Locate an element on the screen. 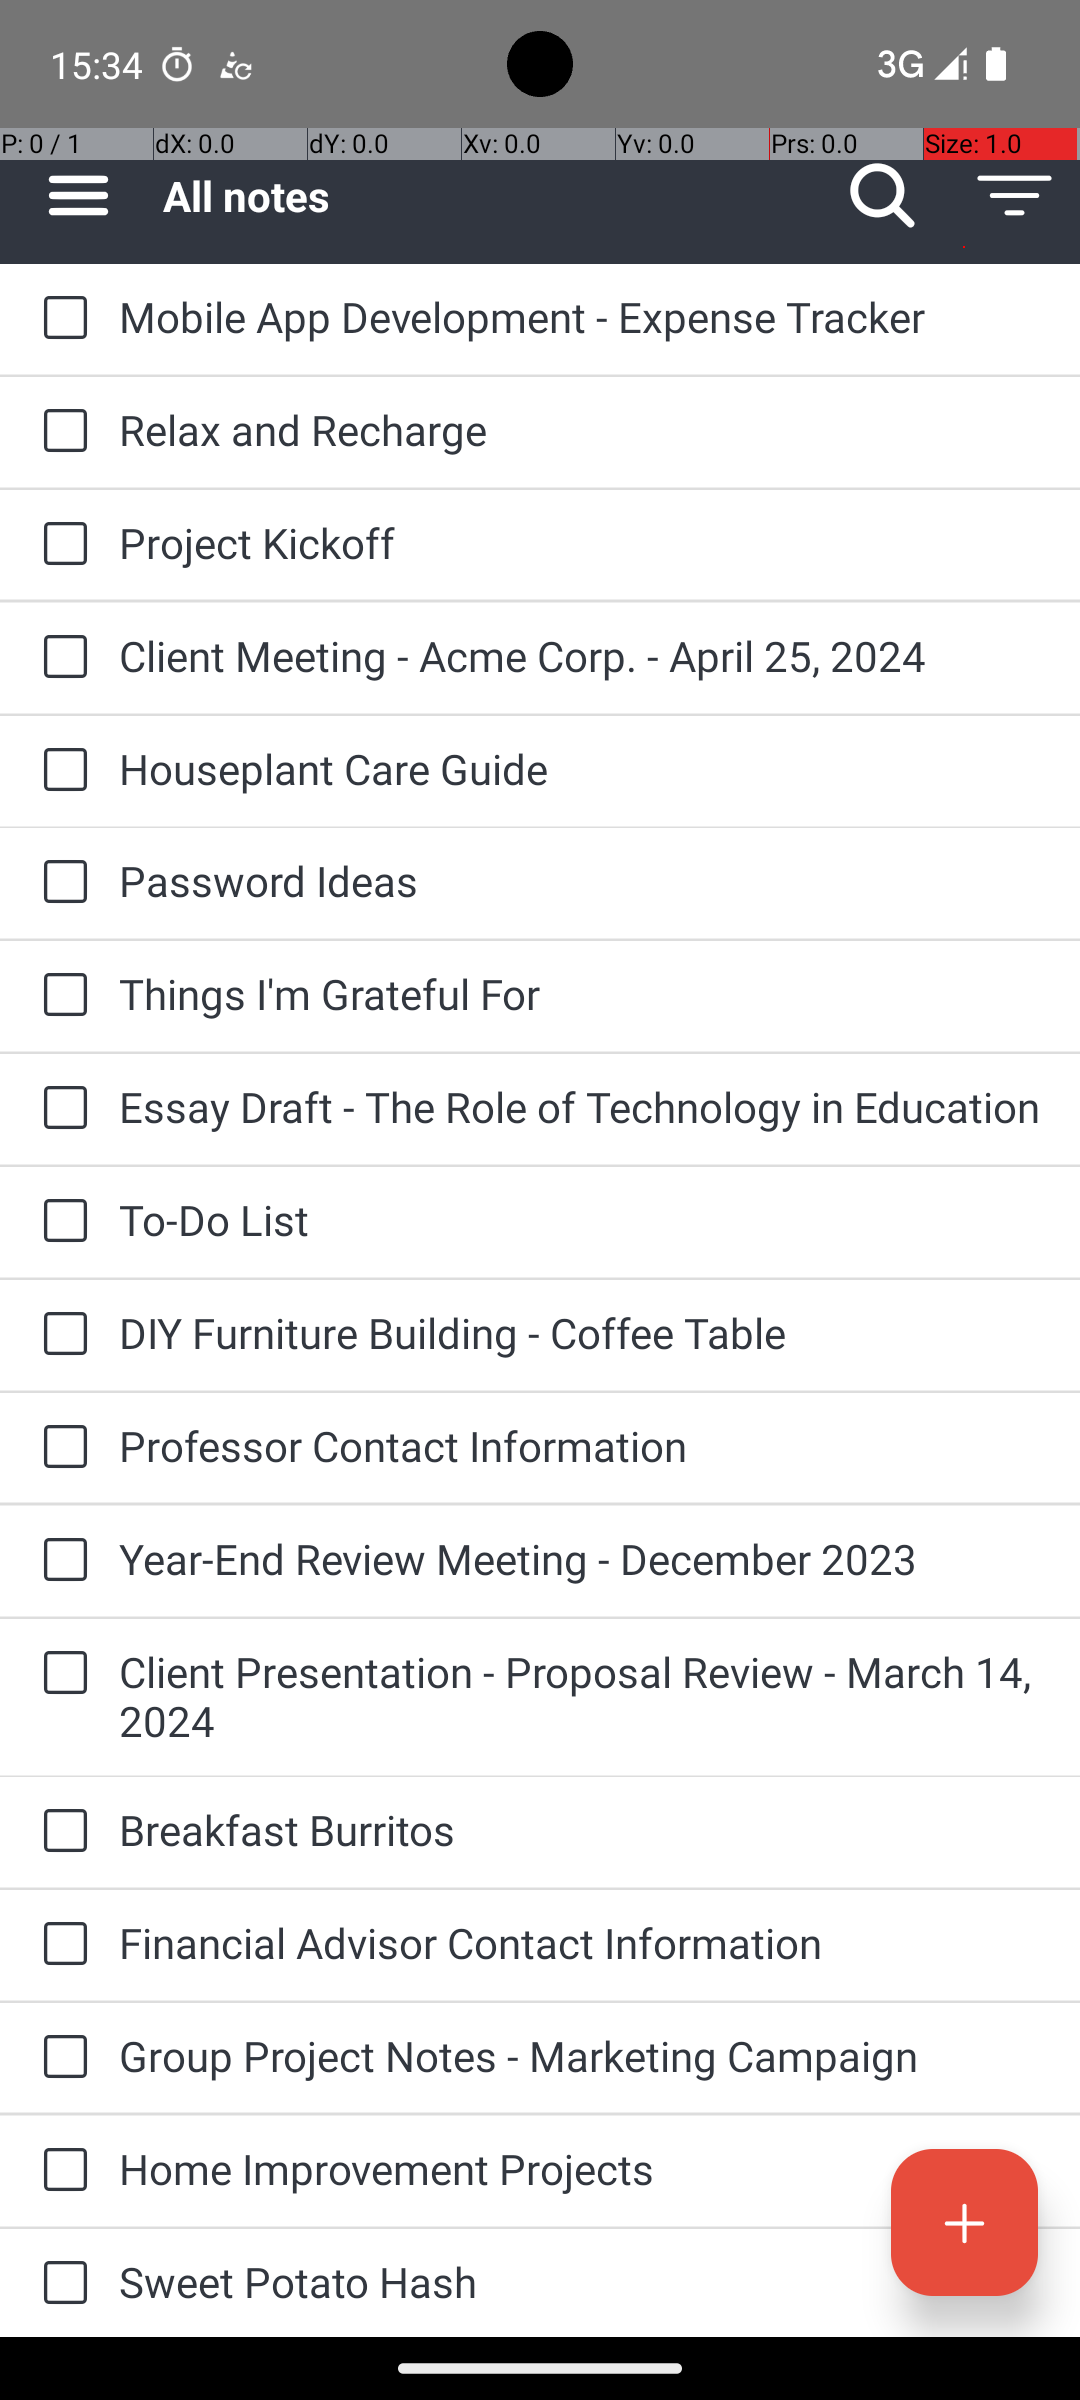 The image size is (1080, 2400). to-do: Year-End Review Meeting - December 2023 is located at coordinates (60, 1561).